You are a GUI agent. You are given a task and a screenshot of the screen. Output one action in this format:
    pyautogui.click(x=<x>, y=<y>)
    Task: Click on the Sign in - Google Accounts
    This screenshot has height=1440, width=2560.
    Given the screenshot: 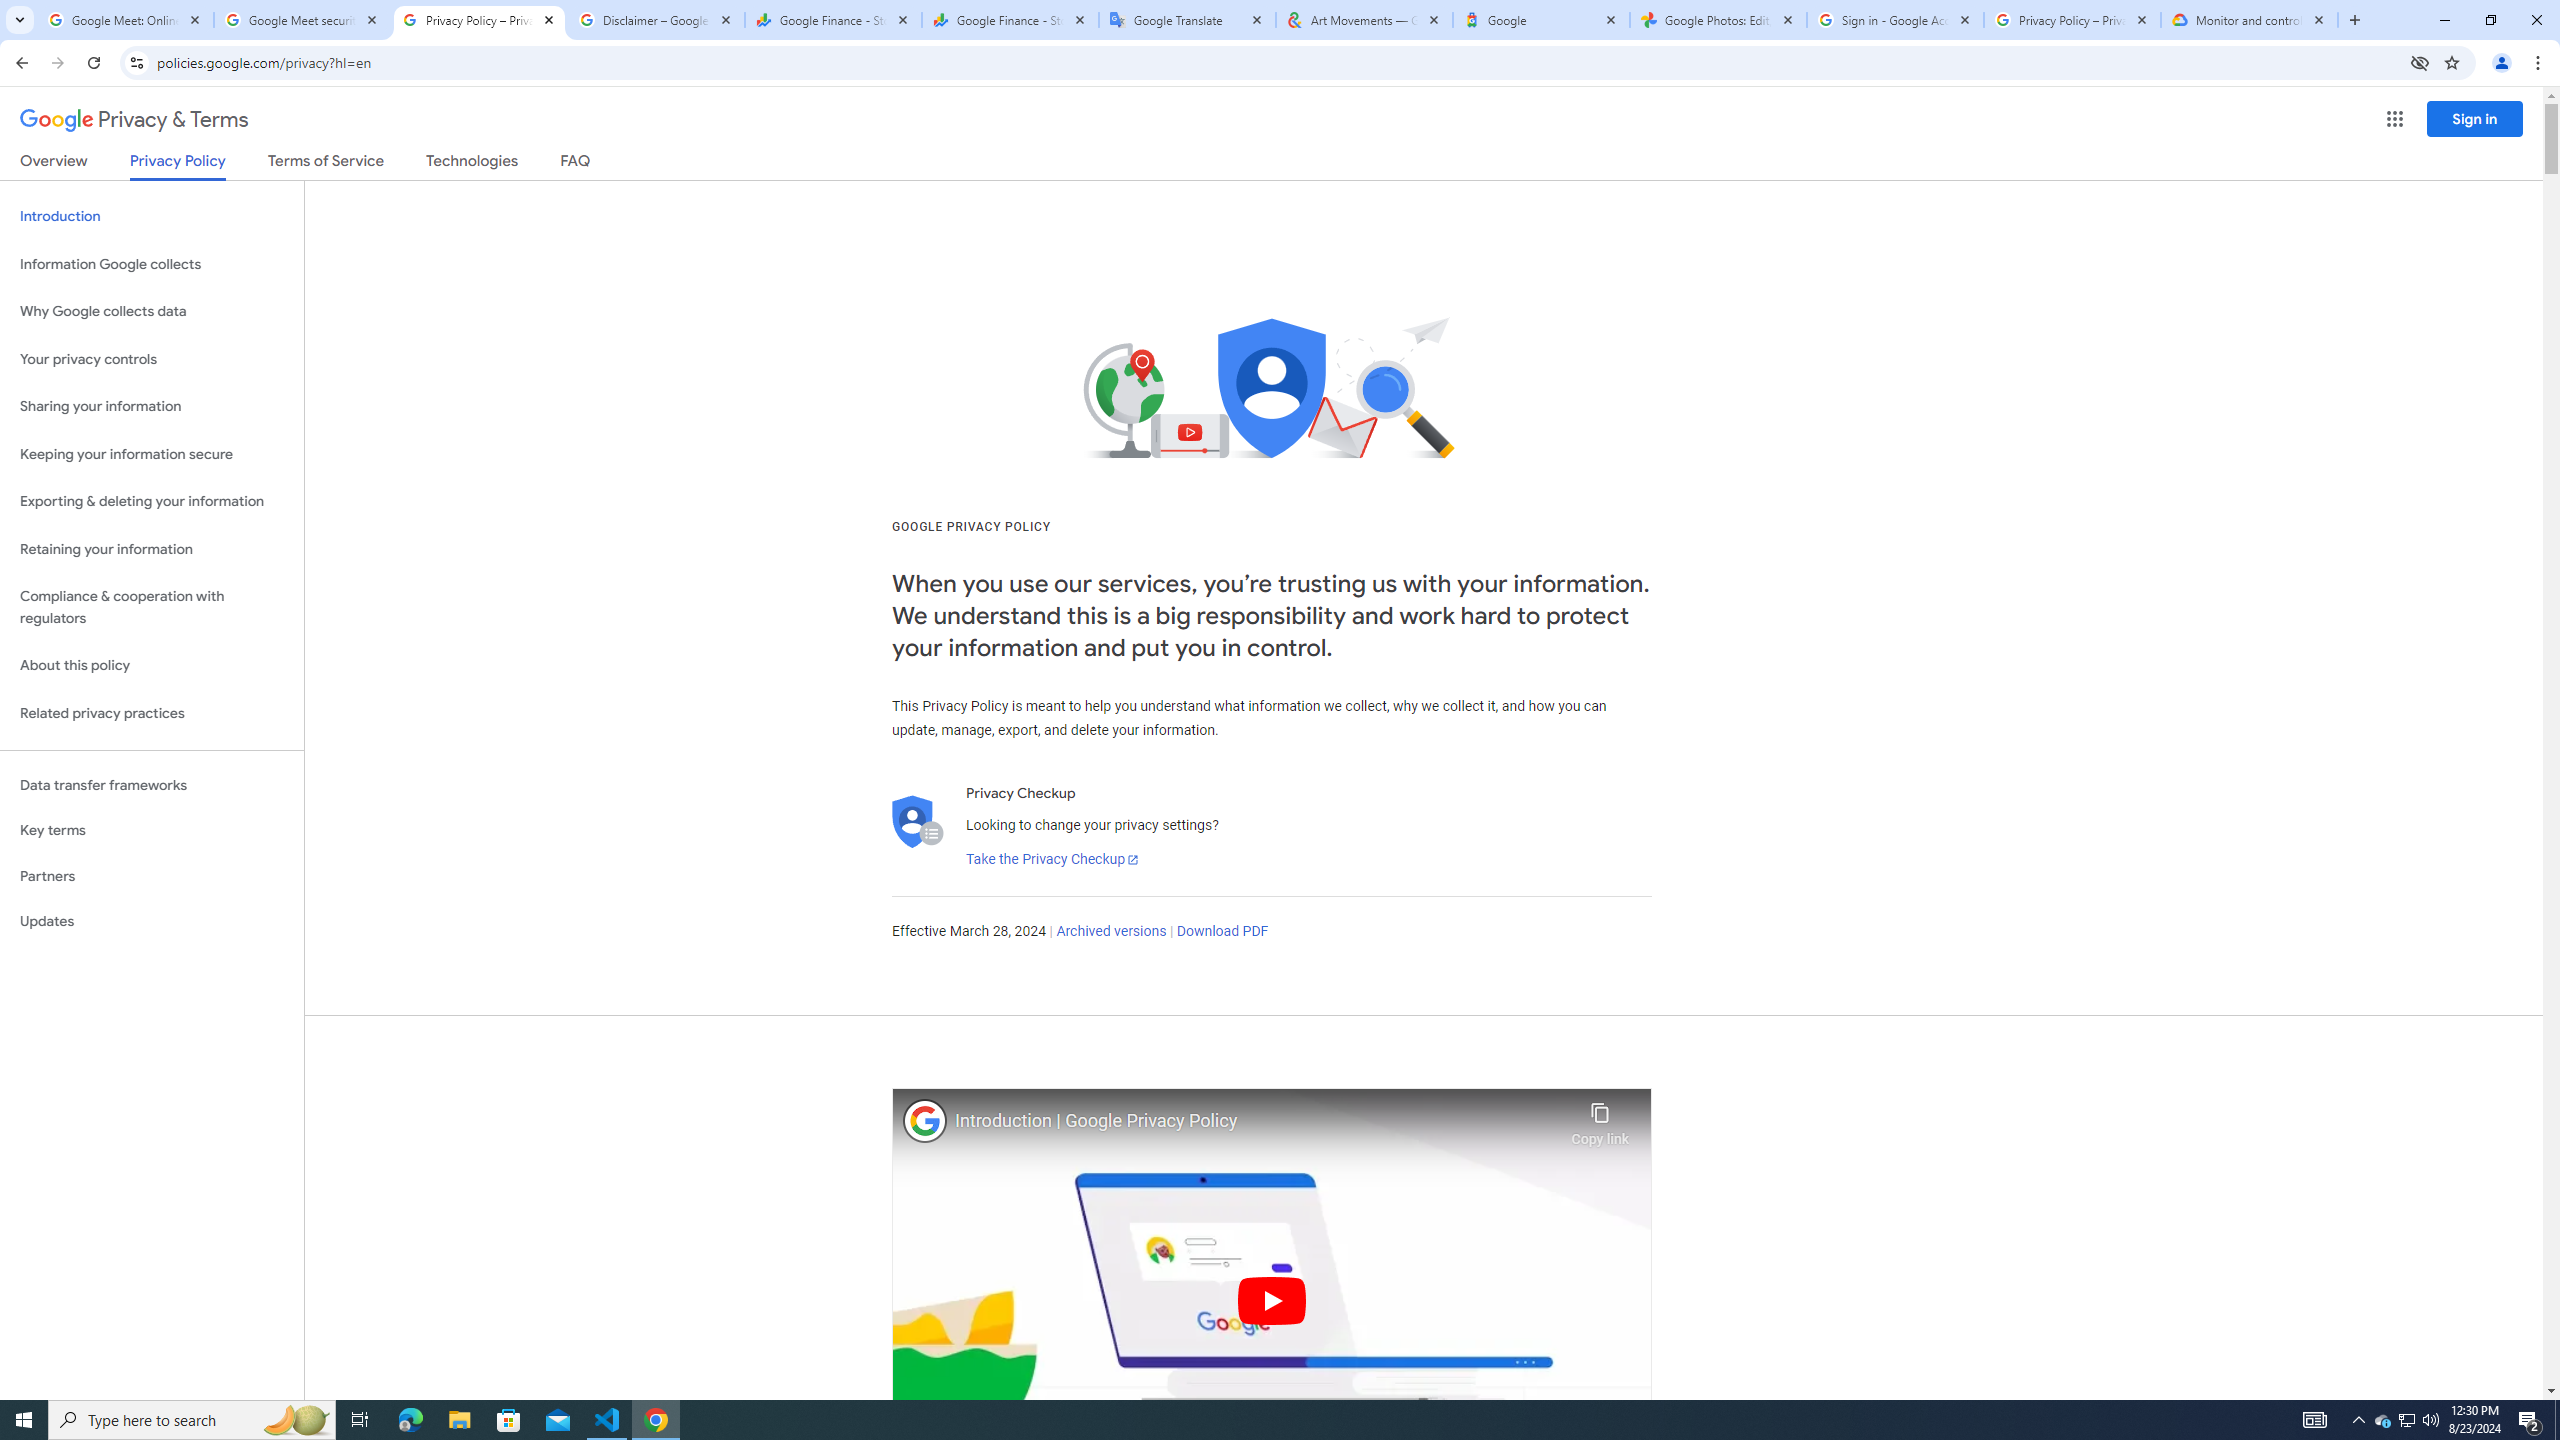 What is the action you would take?
    pyautogui.click(x=1896, y=20)
    